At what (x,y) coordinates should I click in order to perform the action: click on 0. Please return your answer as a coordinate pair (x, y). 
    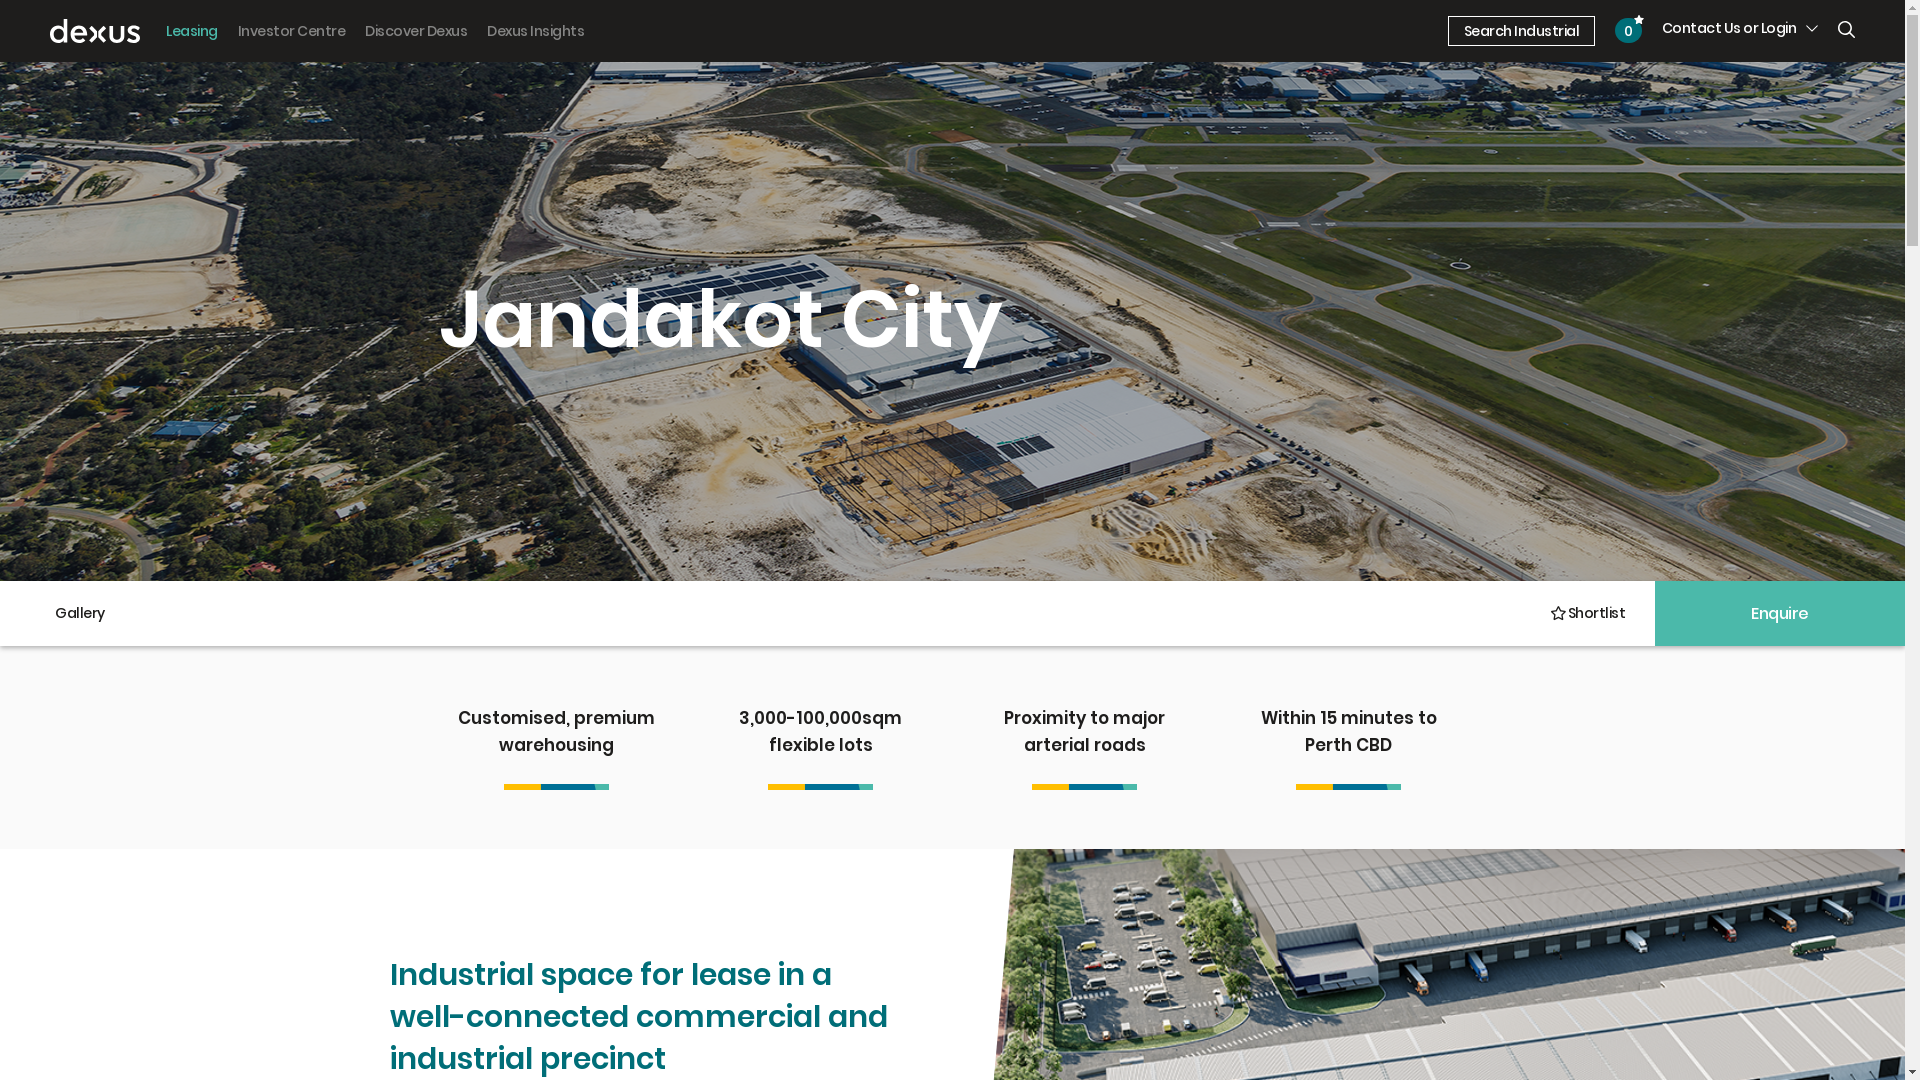
    Looking at the image, I should click on (1628, 30).